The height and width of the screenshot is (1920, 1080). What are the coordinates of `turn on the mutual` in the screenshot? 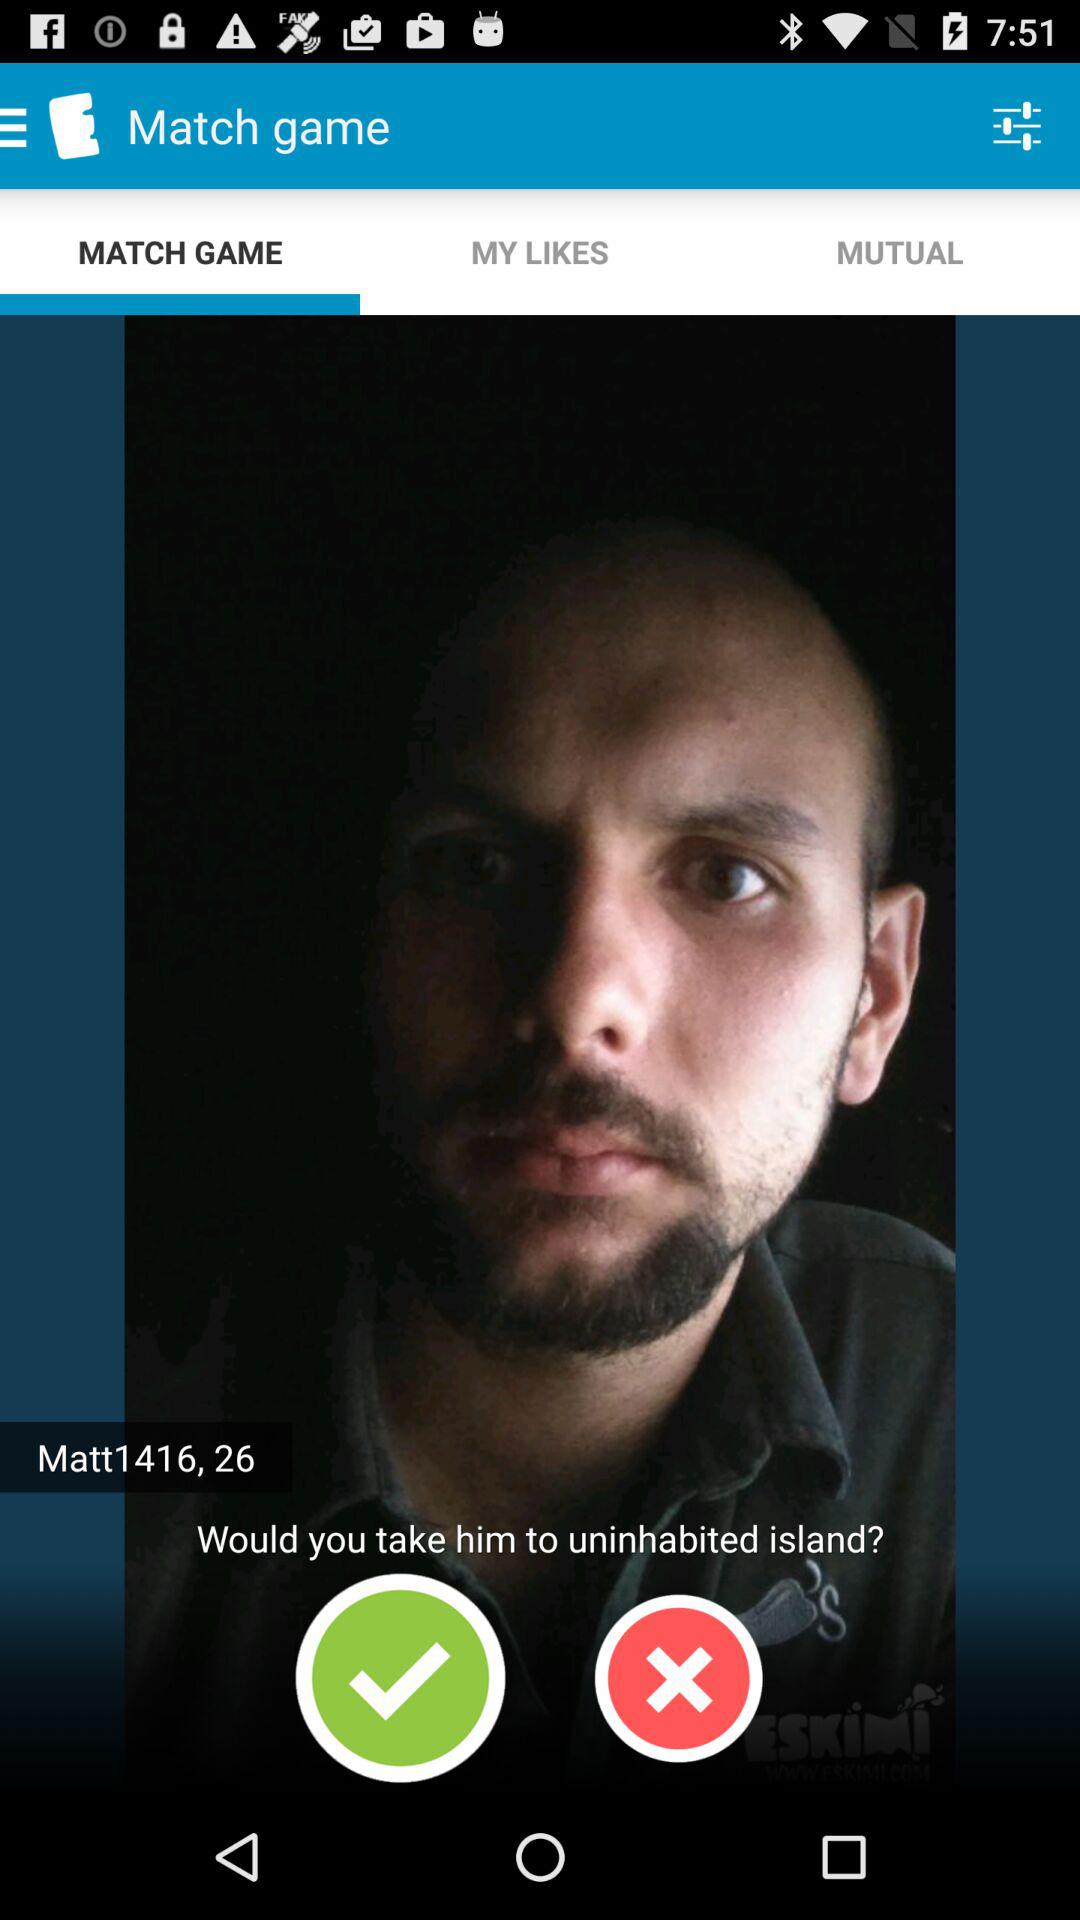 It's located at (900, 252).